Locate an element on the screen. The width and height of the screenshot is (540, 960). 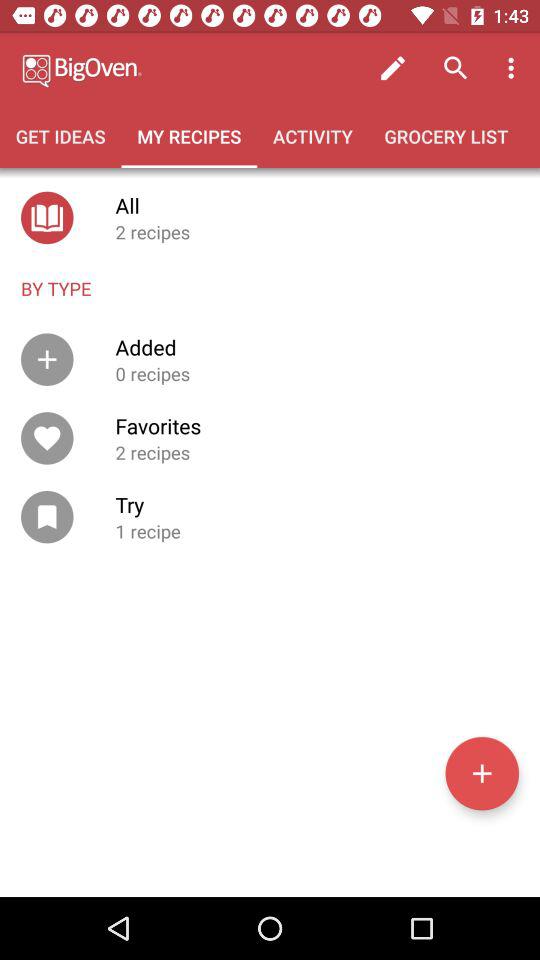
launch icon above grocery list icon is located at coordinates (392, 68).